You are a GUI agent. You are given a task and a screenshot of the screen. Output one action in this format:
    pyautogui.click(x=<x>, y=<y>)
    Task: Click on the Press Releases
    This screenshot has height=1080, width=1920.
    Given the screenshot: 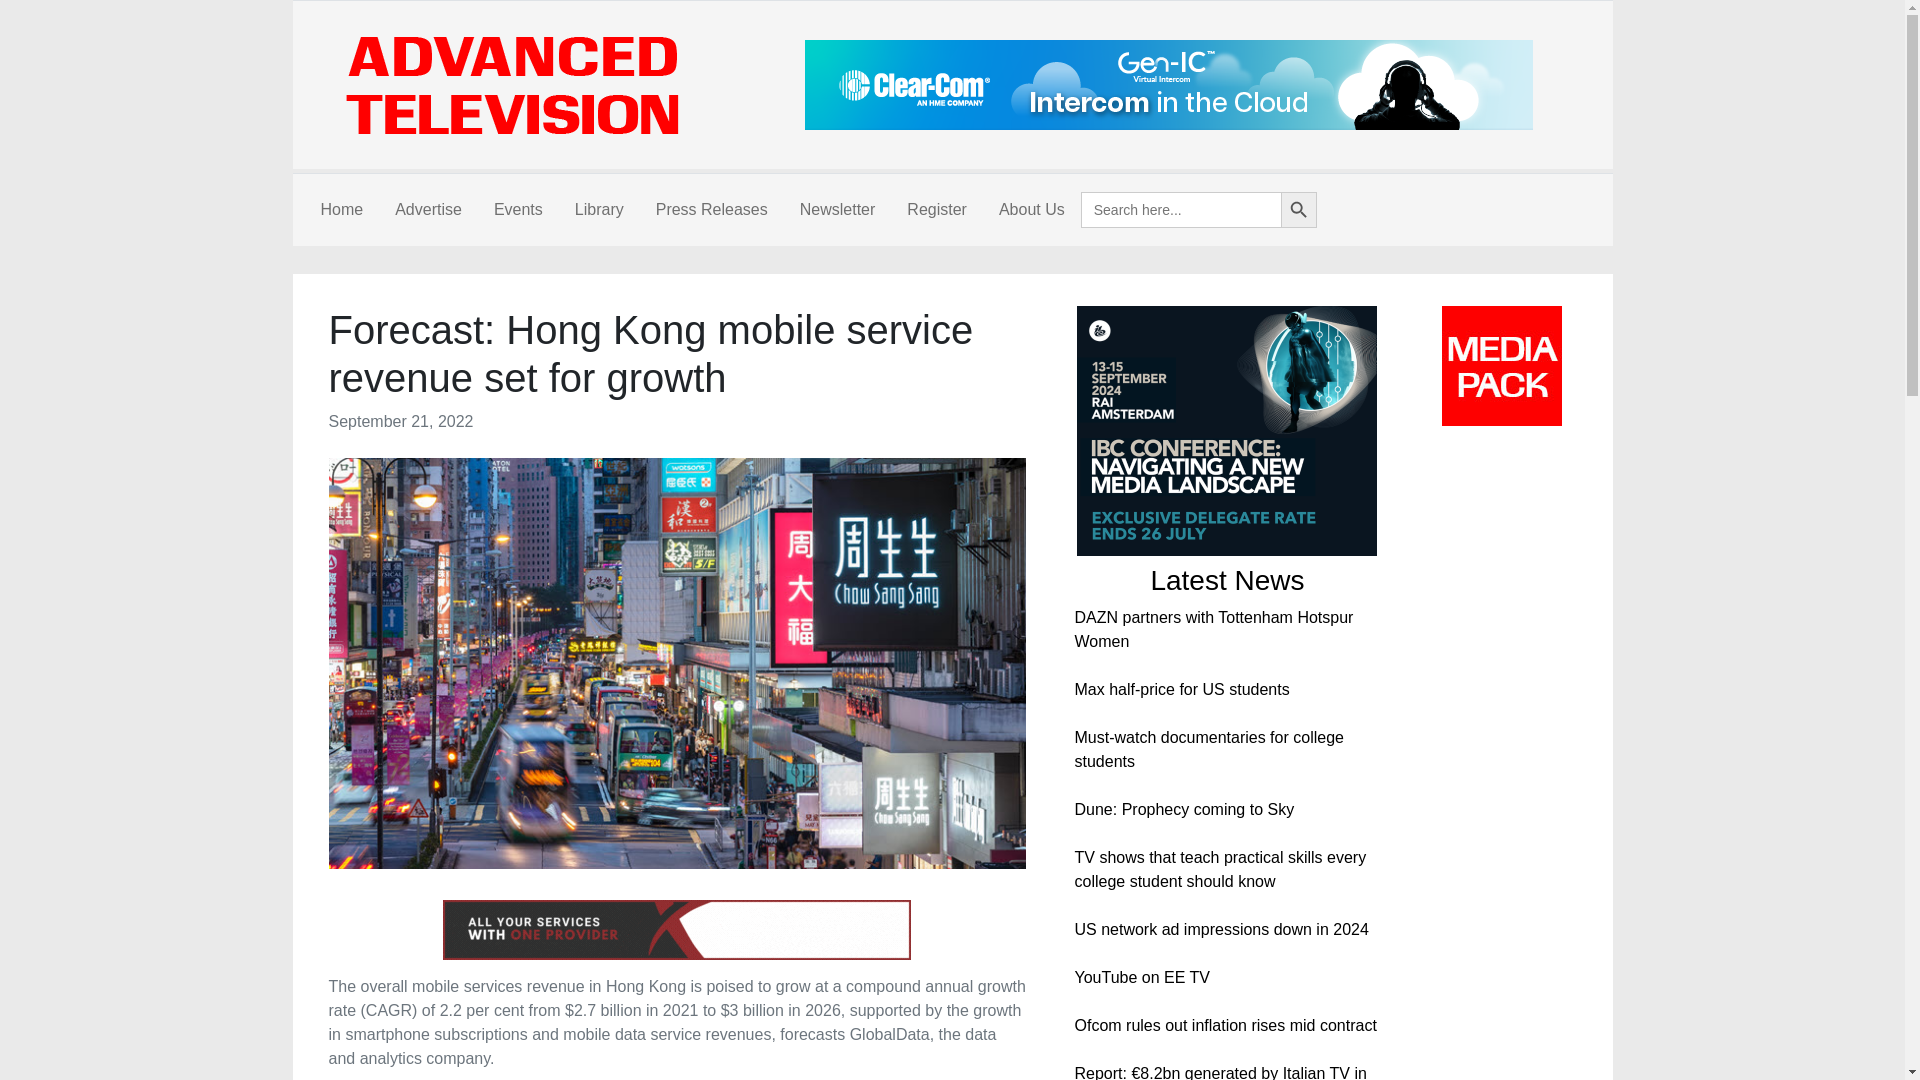 What is the action you would take?
    pyautogui.click(x=711, y=210)
    